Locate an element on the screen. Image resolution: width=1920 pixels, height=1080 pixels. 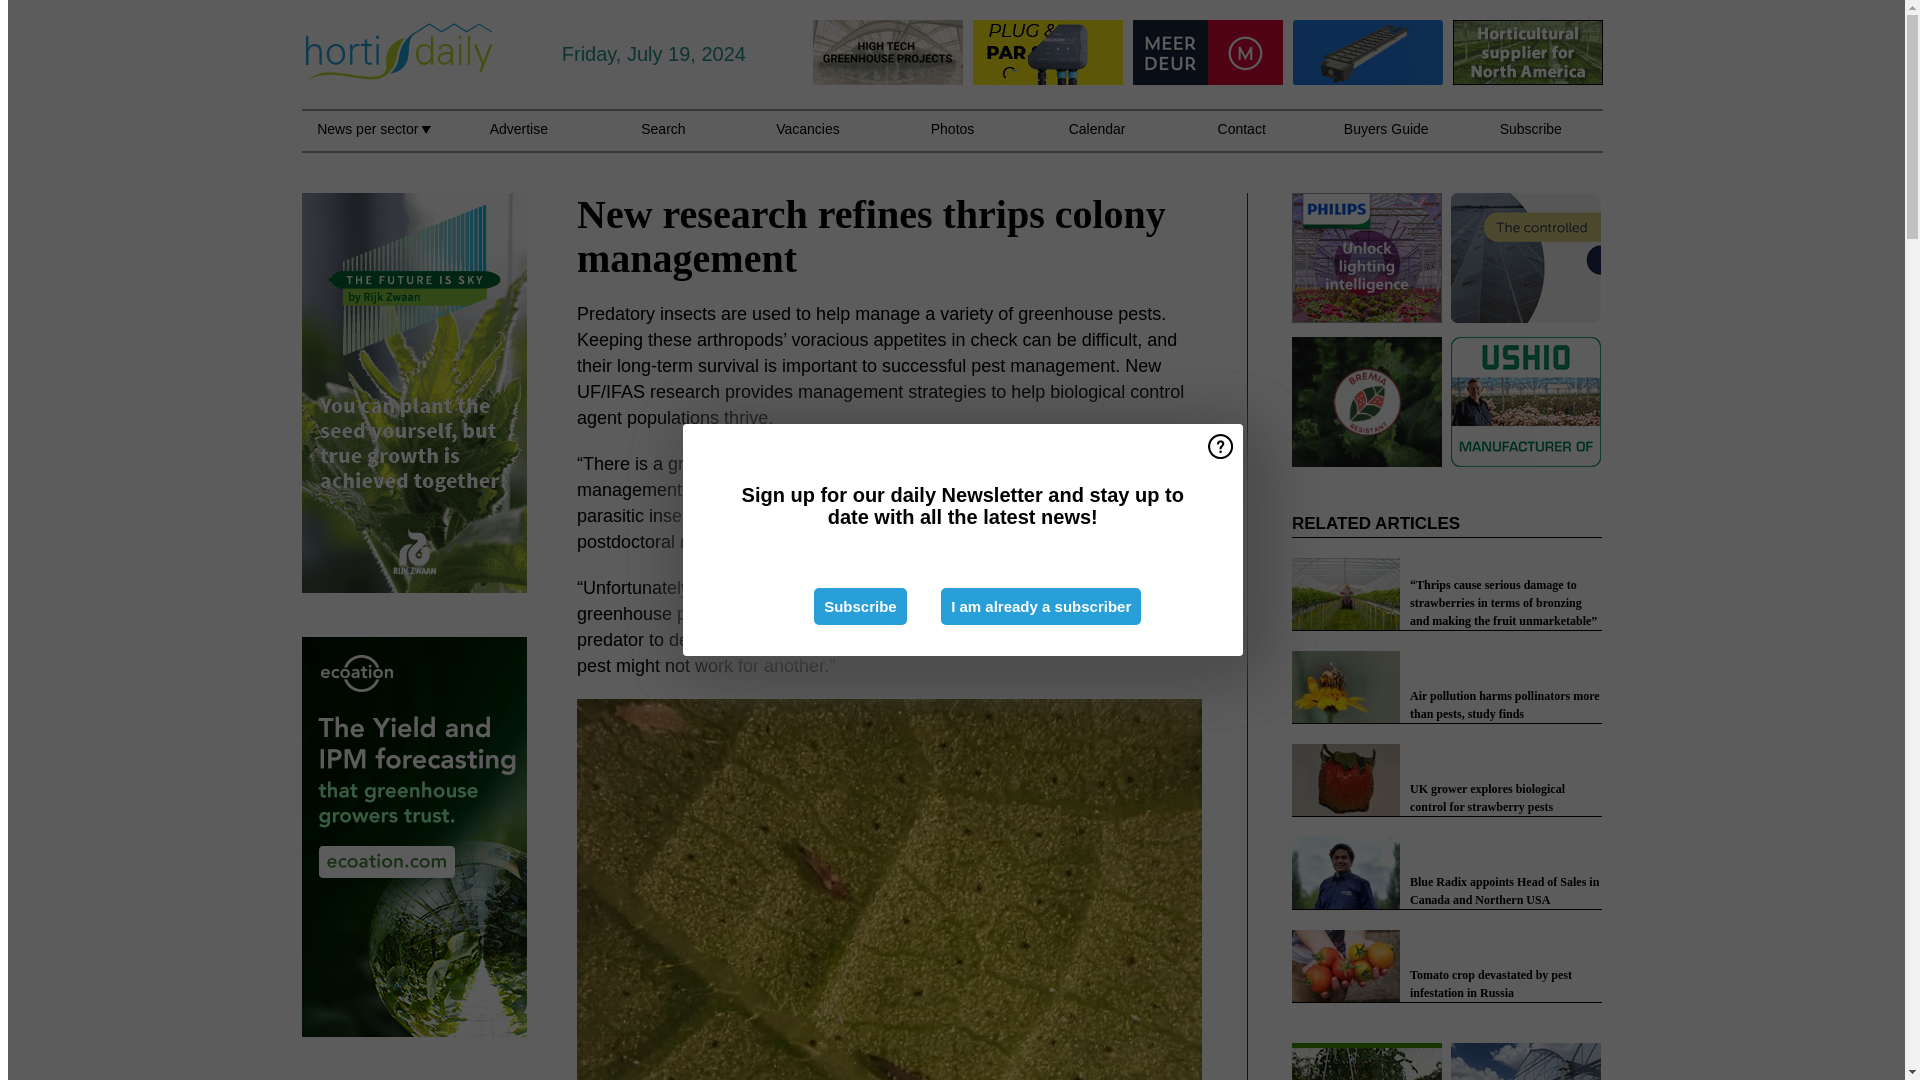
Advertise is located at coordinates (518, 140).